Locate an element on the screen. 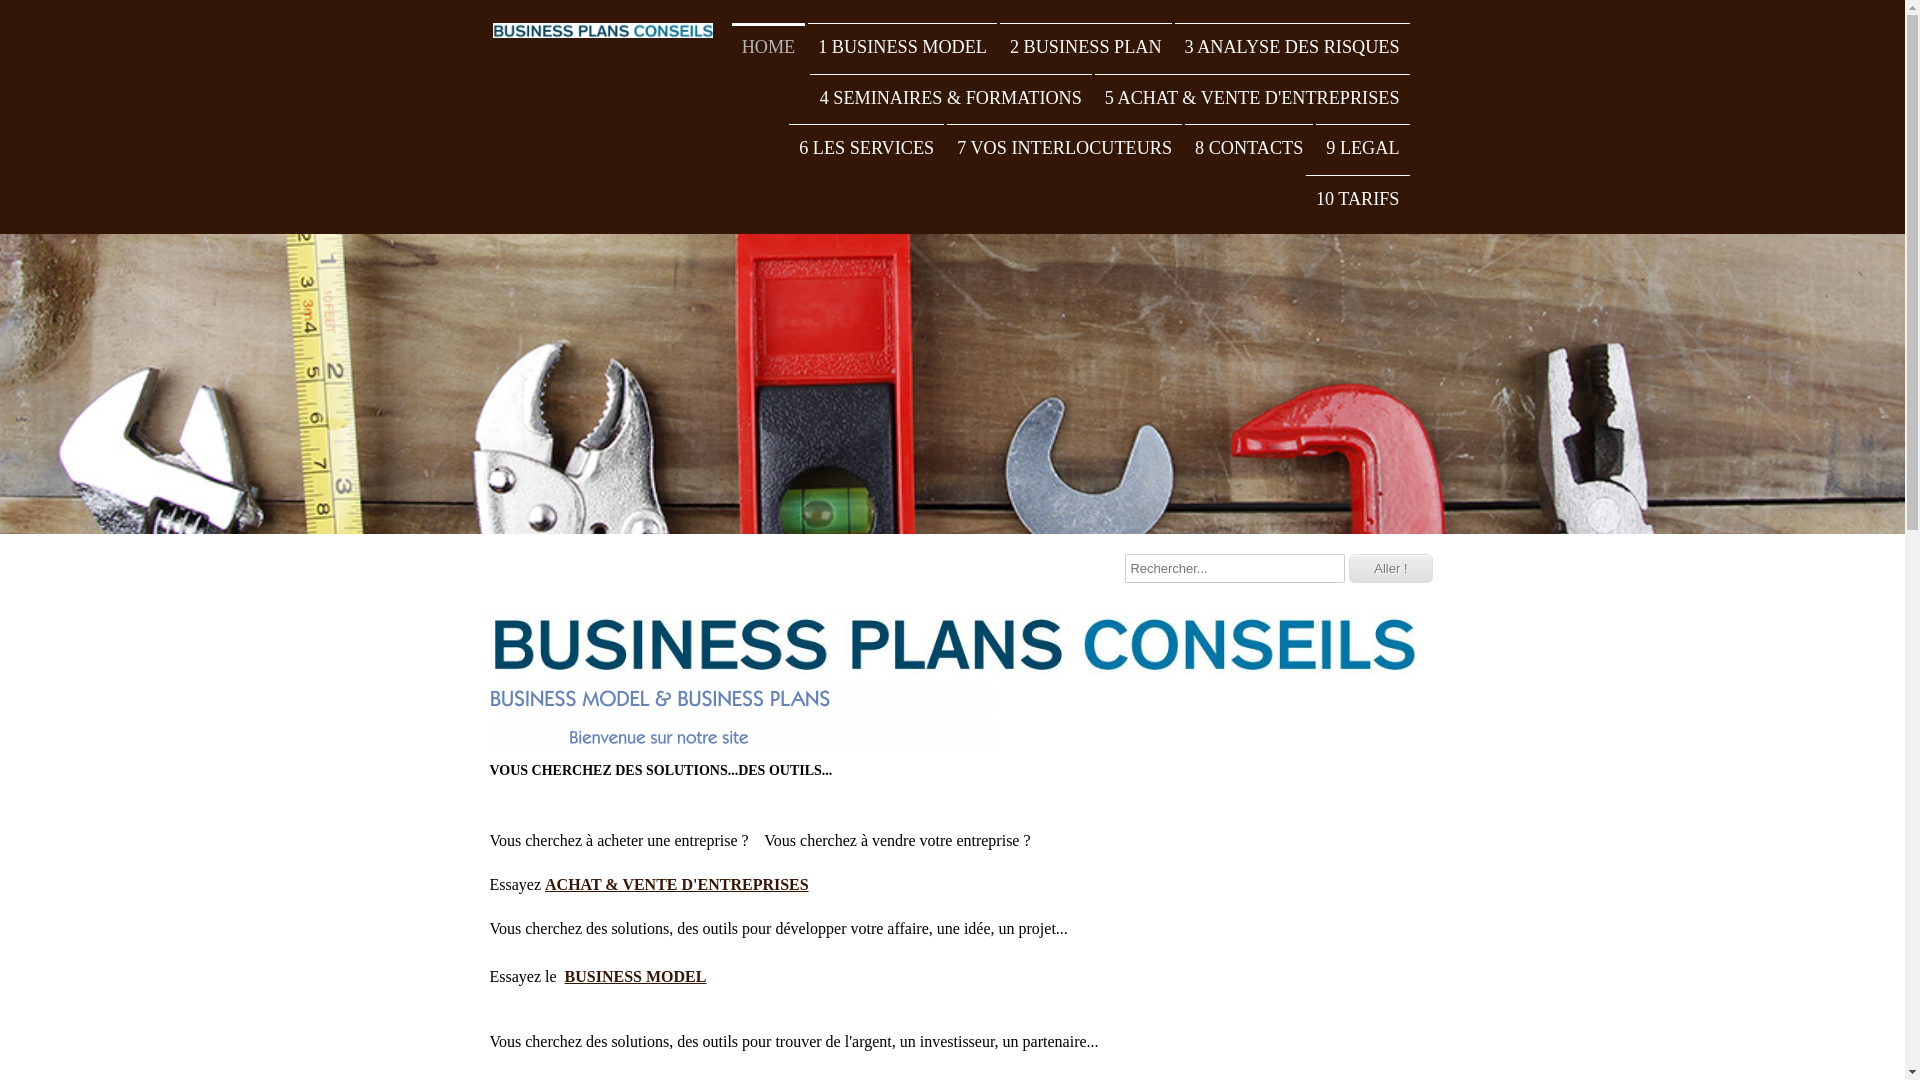 The width and height of the screenshot is (1920, 1080). 7 VOS INTERLOCUTEURS is located at coordinates (1064, 148).